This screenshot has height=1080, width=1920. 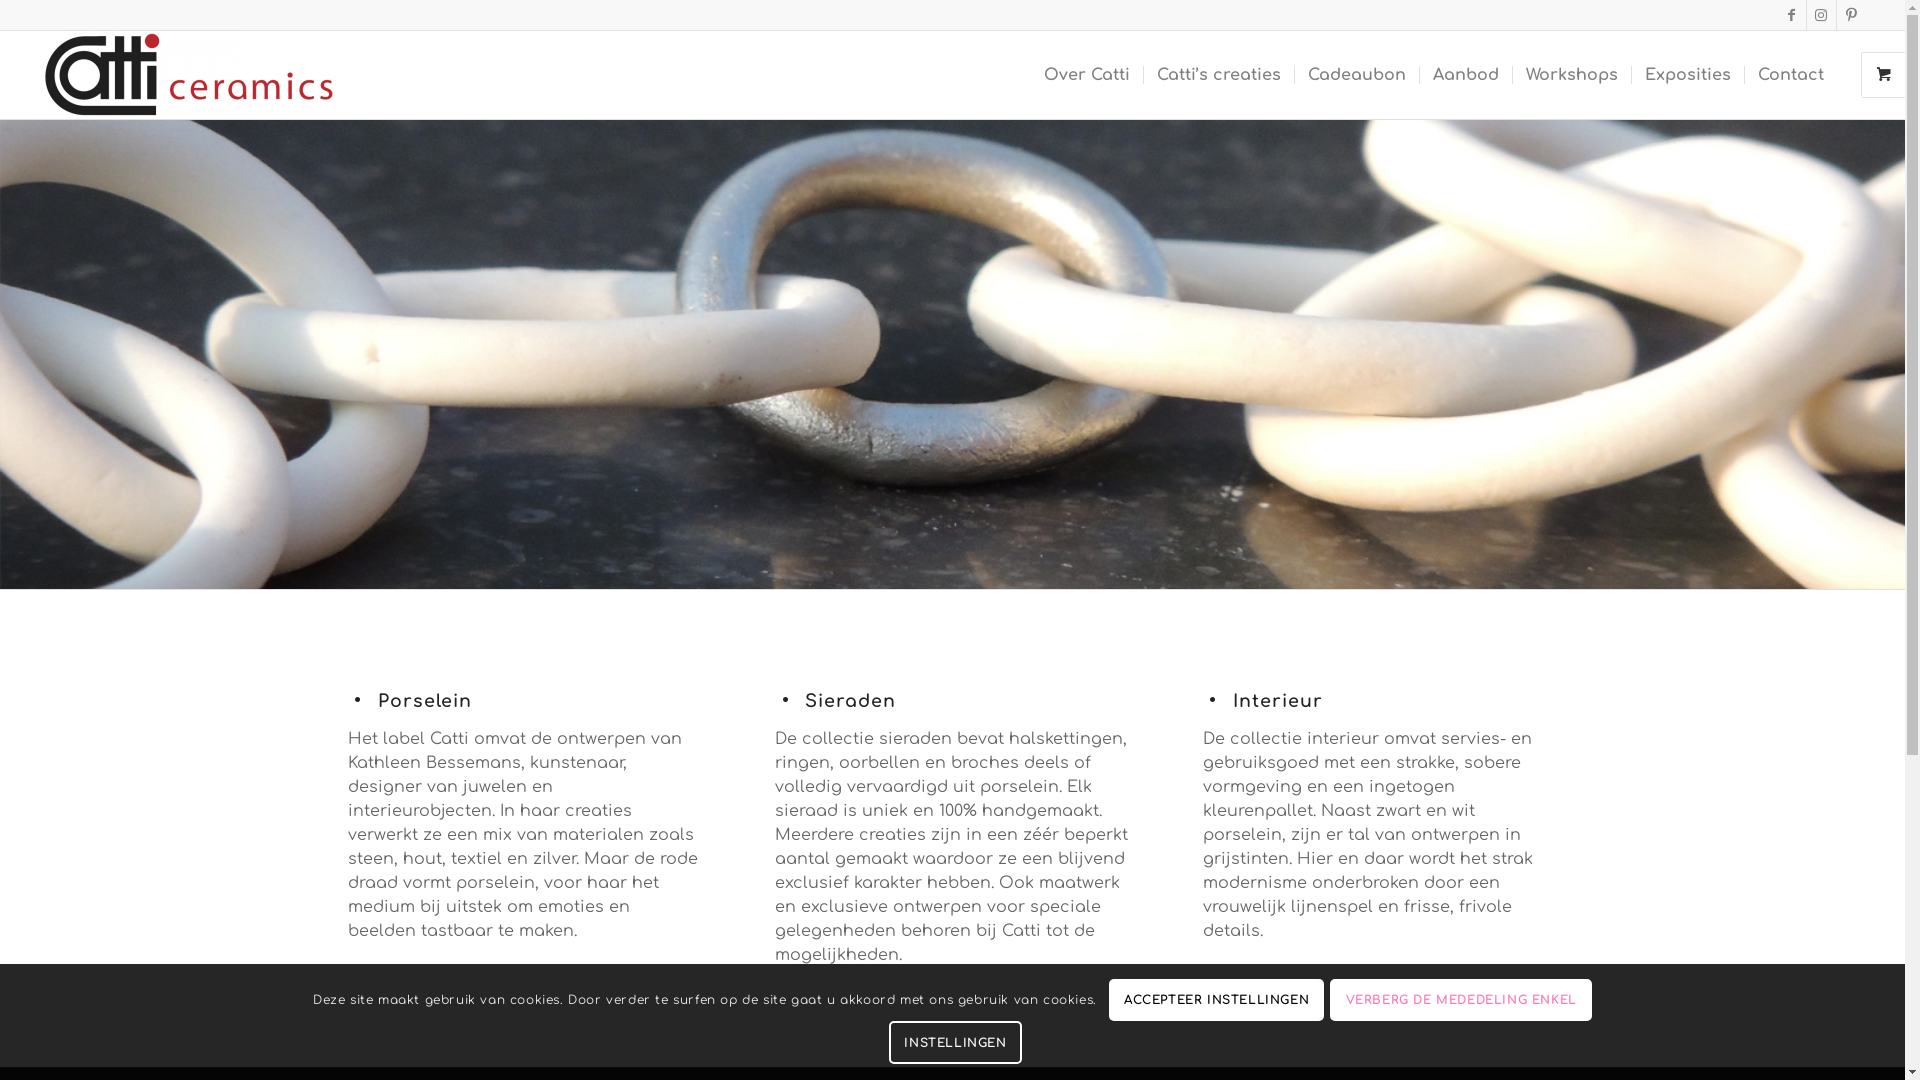 I want to click on INSTELLINGEN, so click(x=956, y=1043).